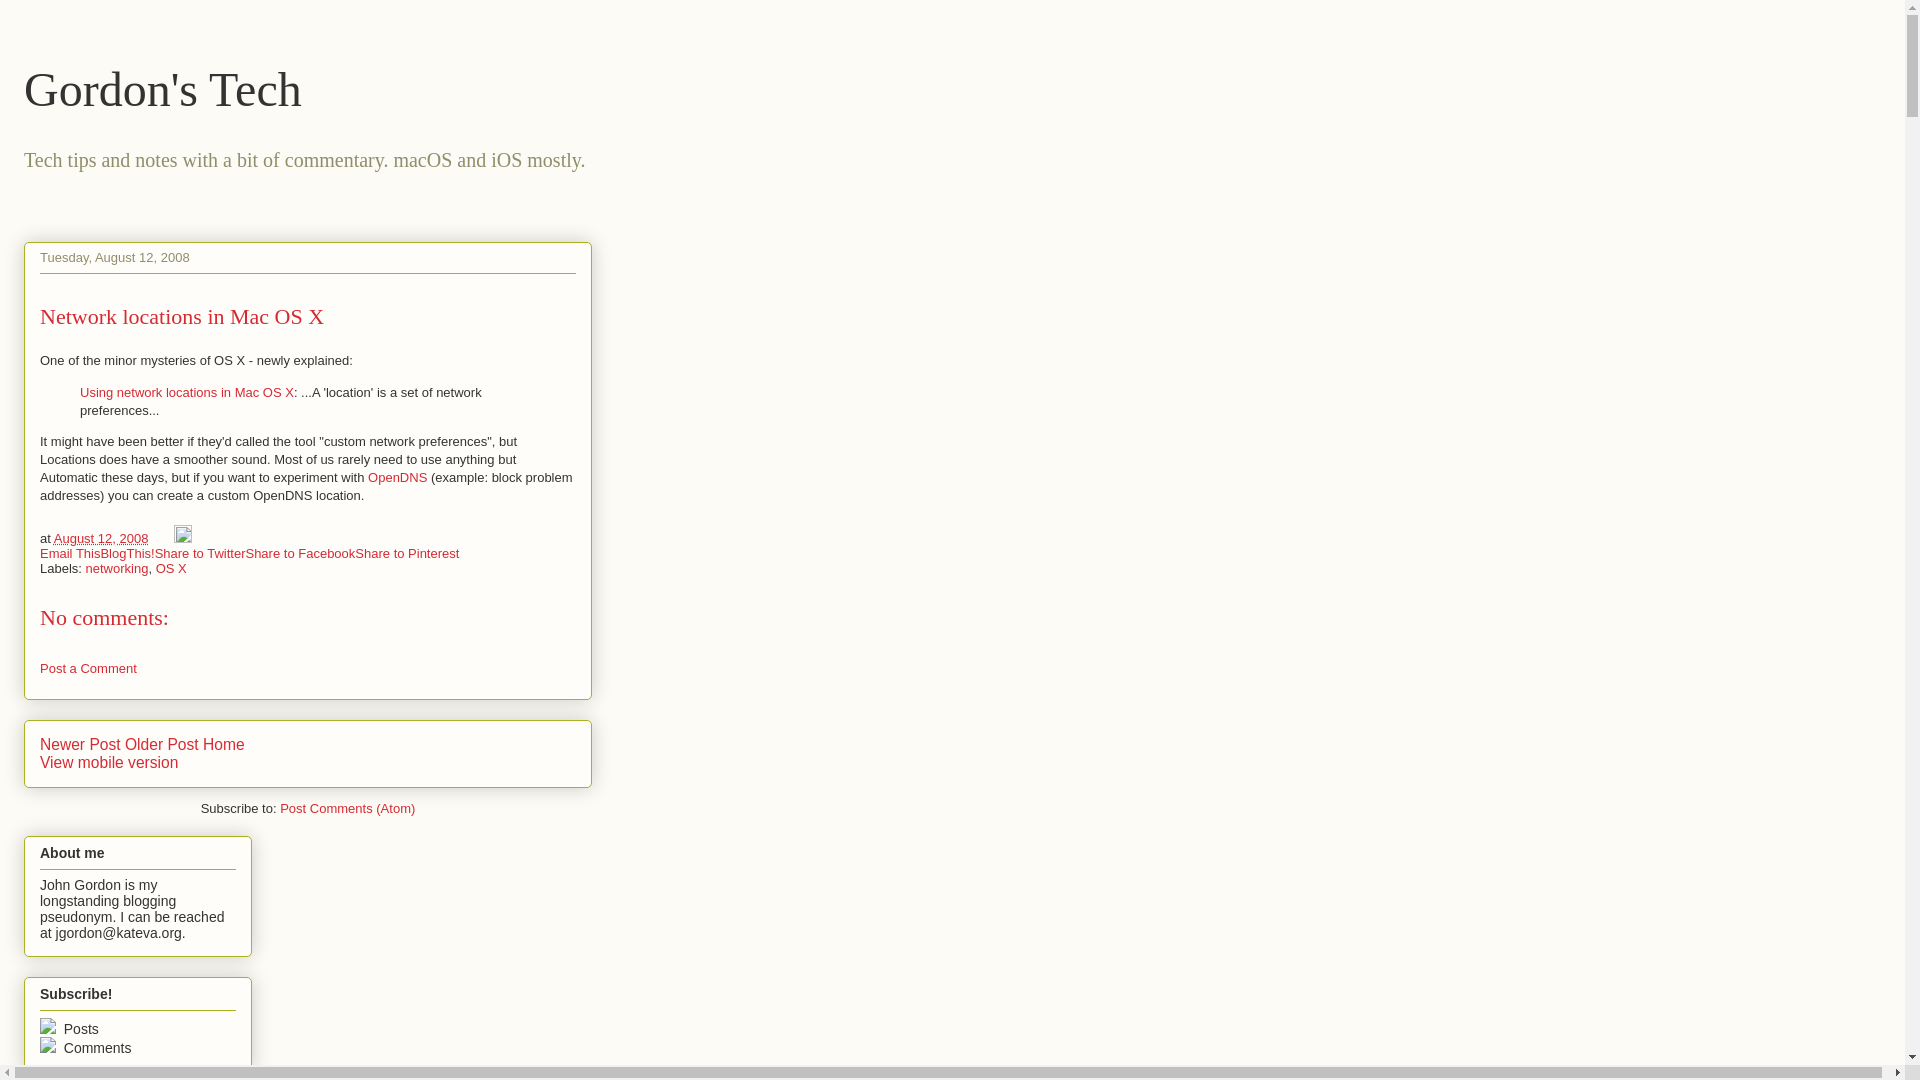  What do you see at coordinates (170, 568) in the screenshot?
I see `OS X` at bounding box center [170, 568].